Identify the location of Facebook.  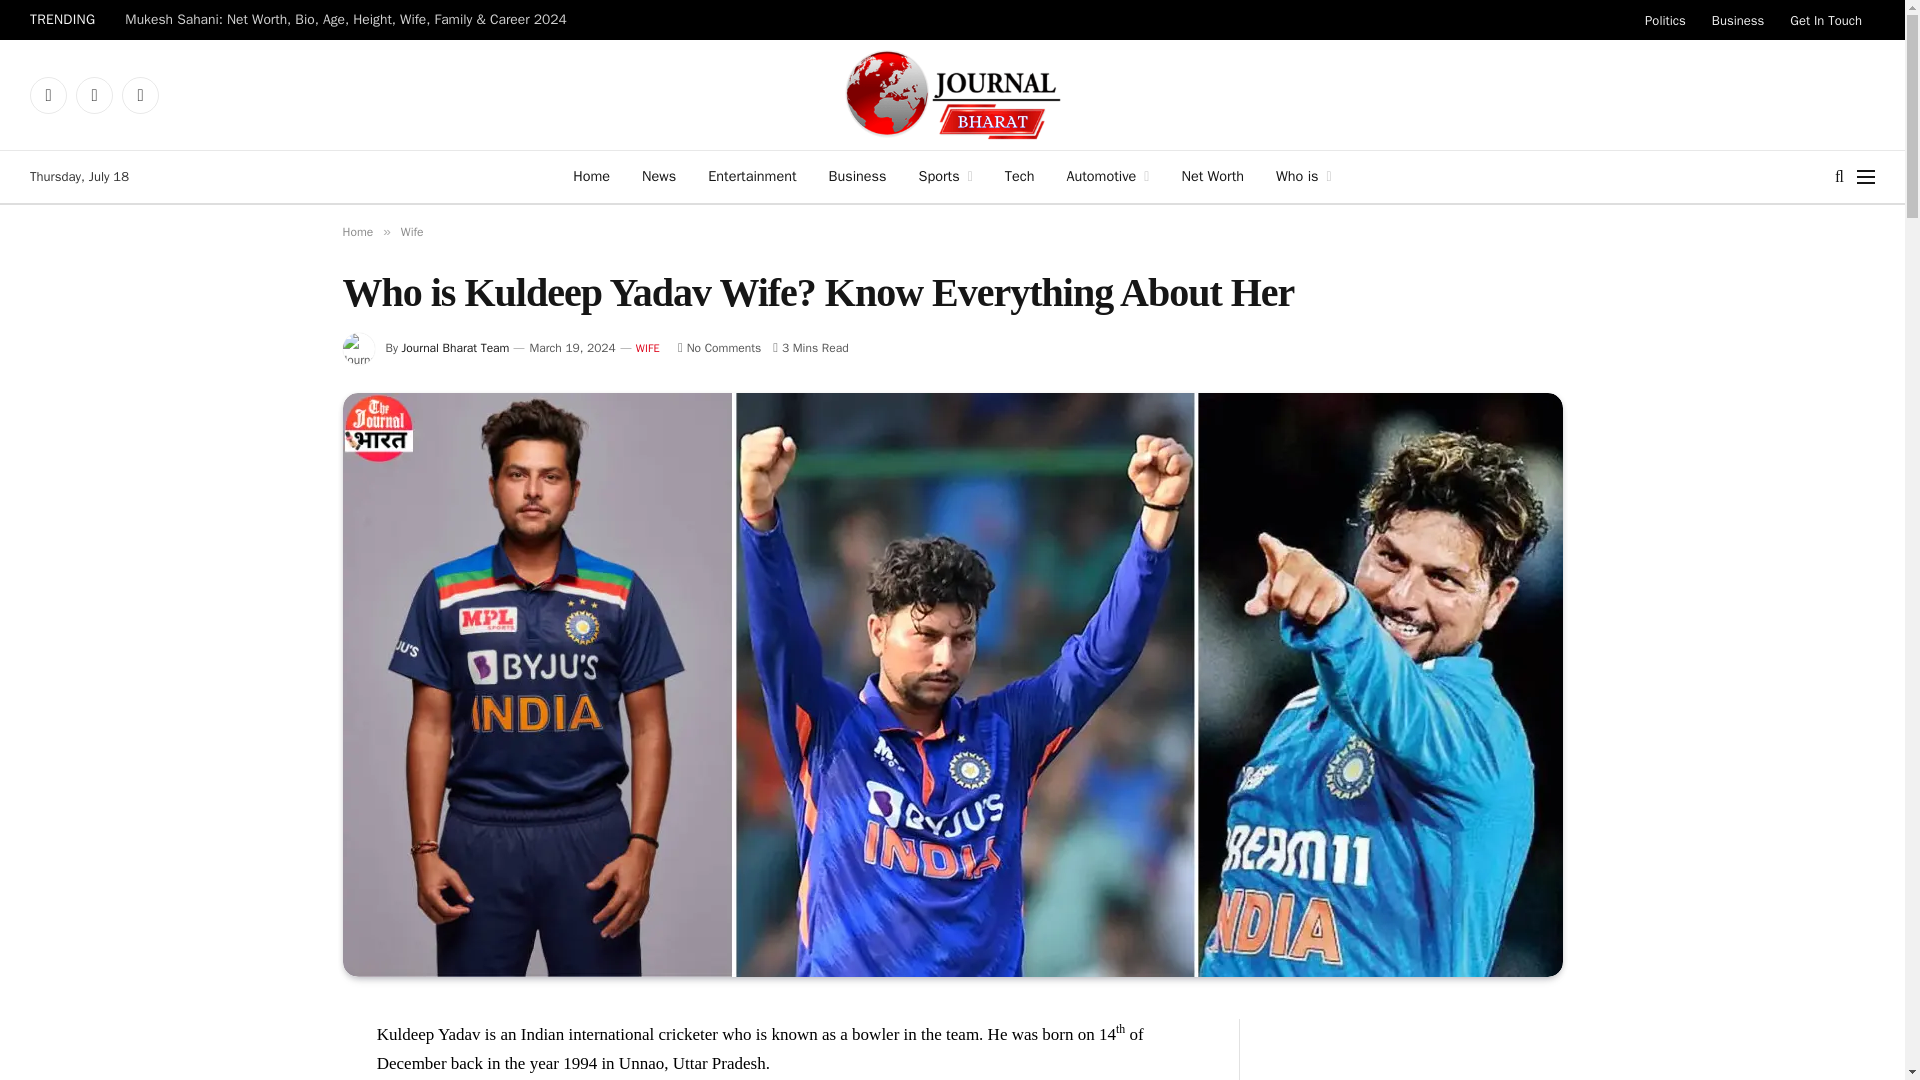
(48, 94).